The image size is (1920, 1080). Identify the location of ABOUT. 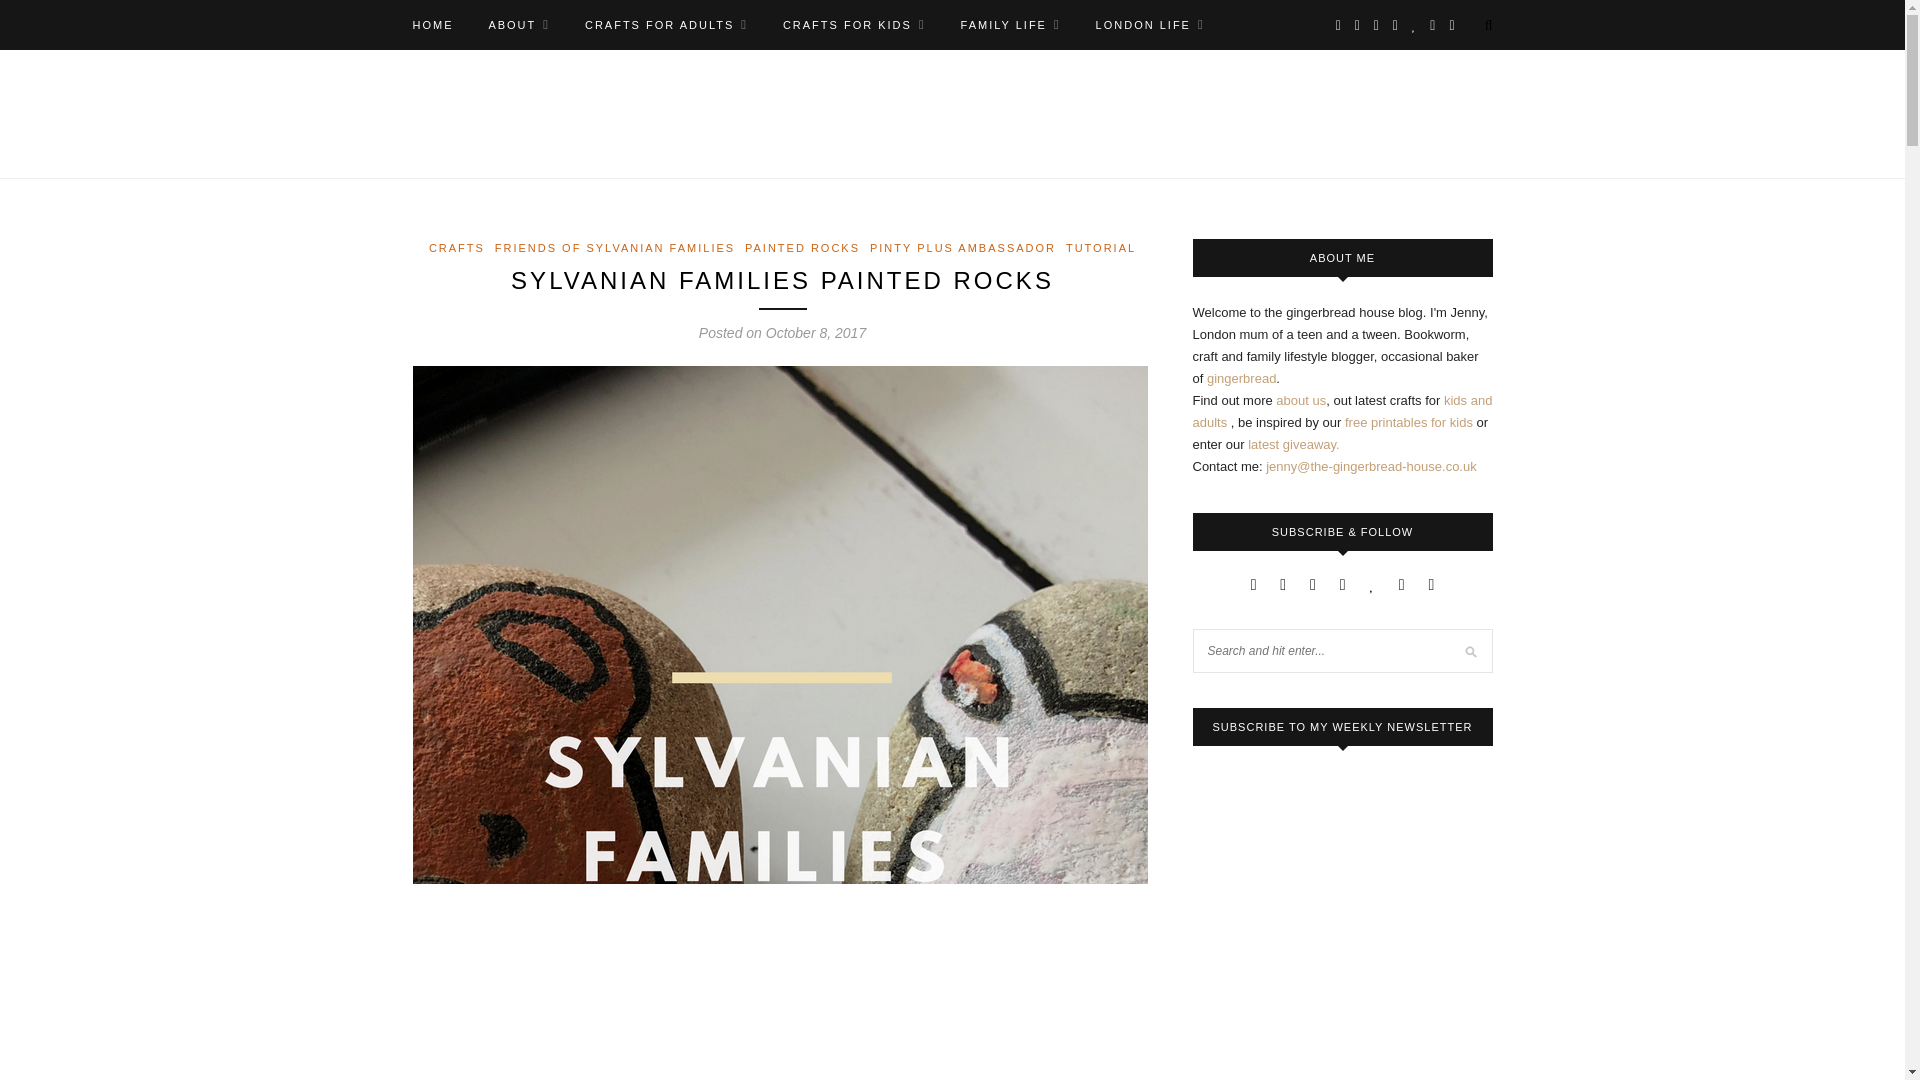
(518, 24).